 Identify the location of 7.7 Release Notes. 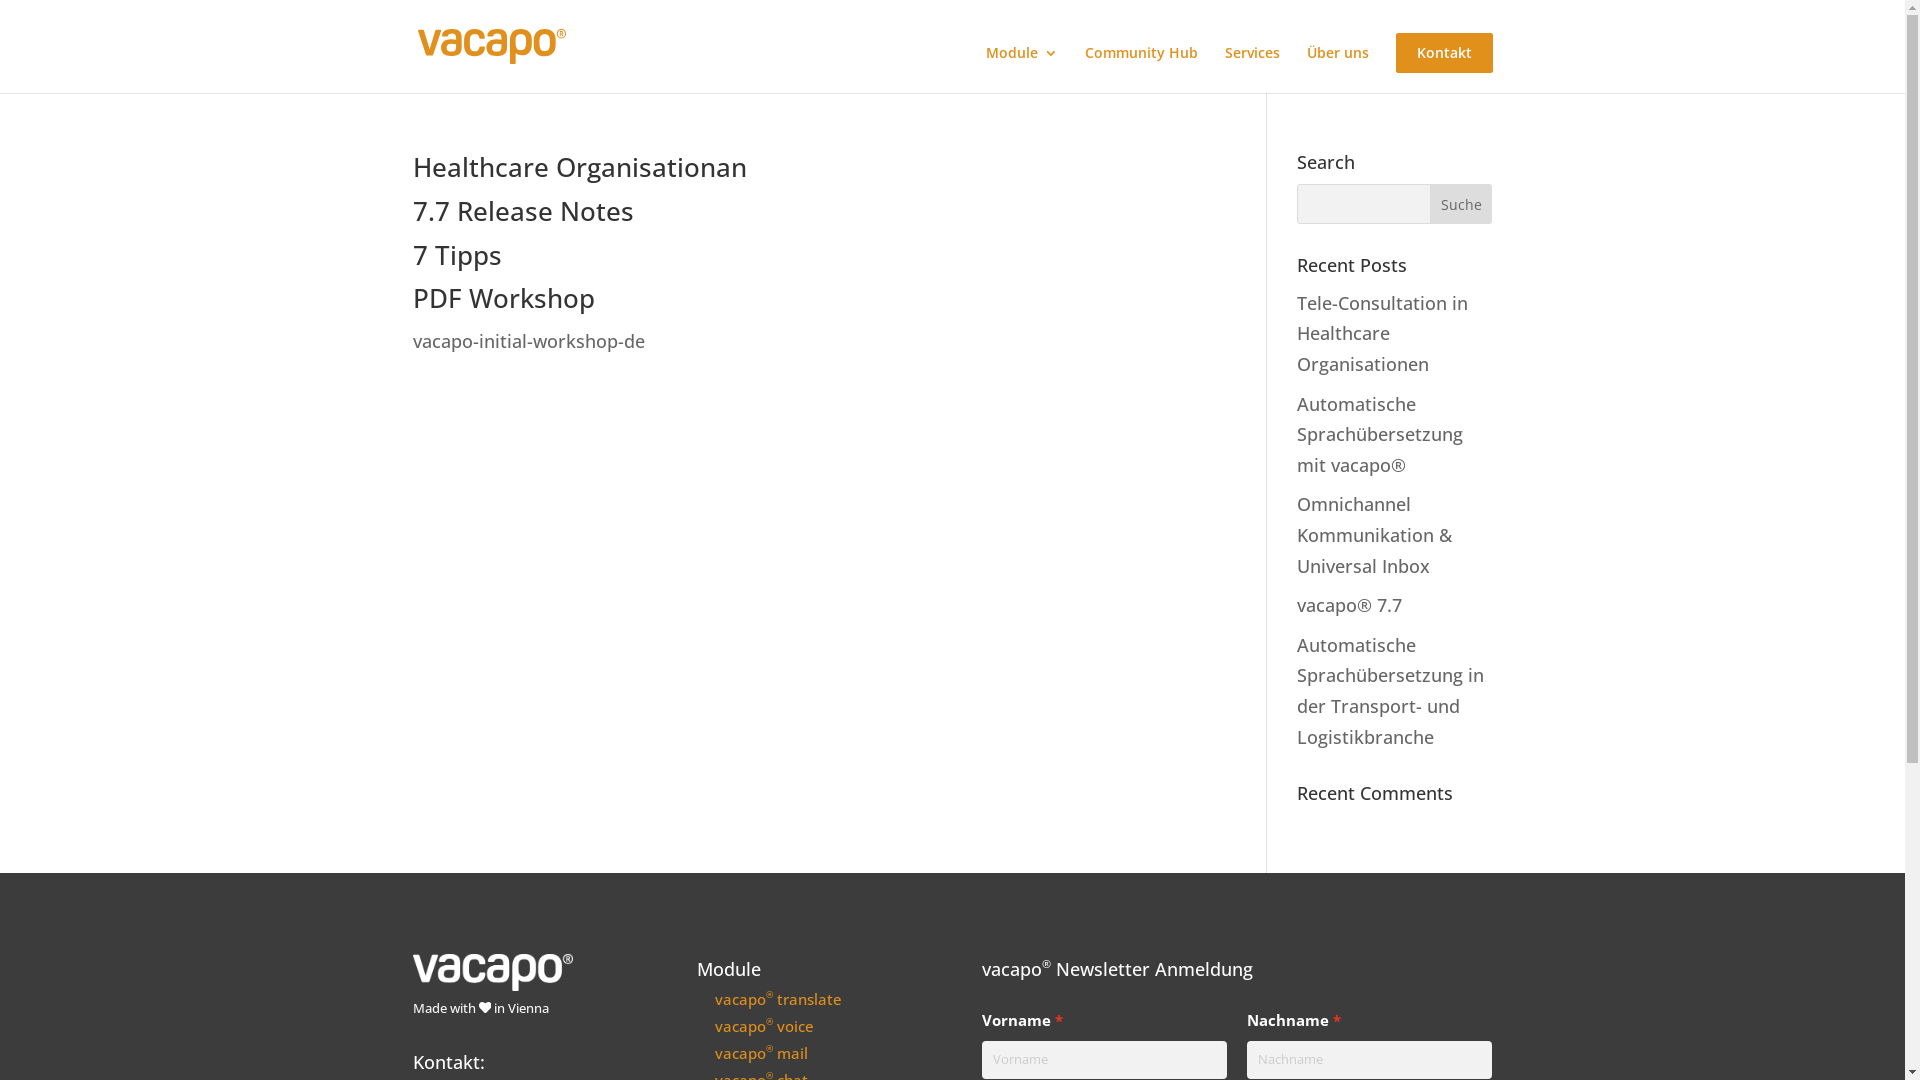
(522, 211).